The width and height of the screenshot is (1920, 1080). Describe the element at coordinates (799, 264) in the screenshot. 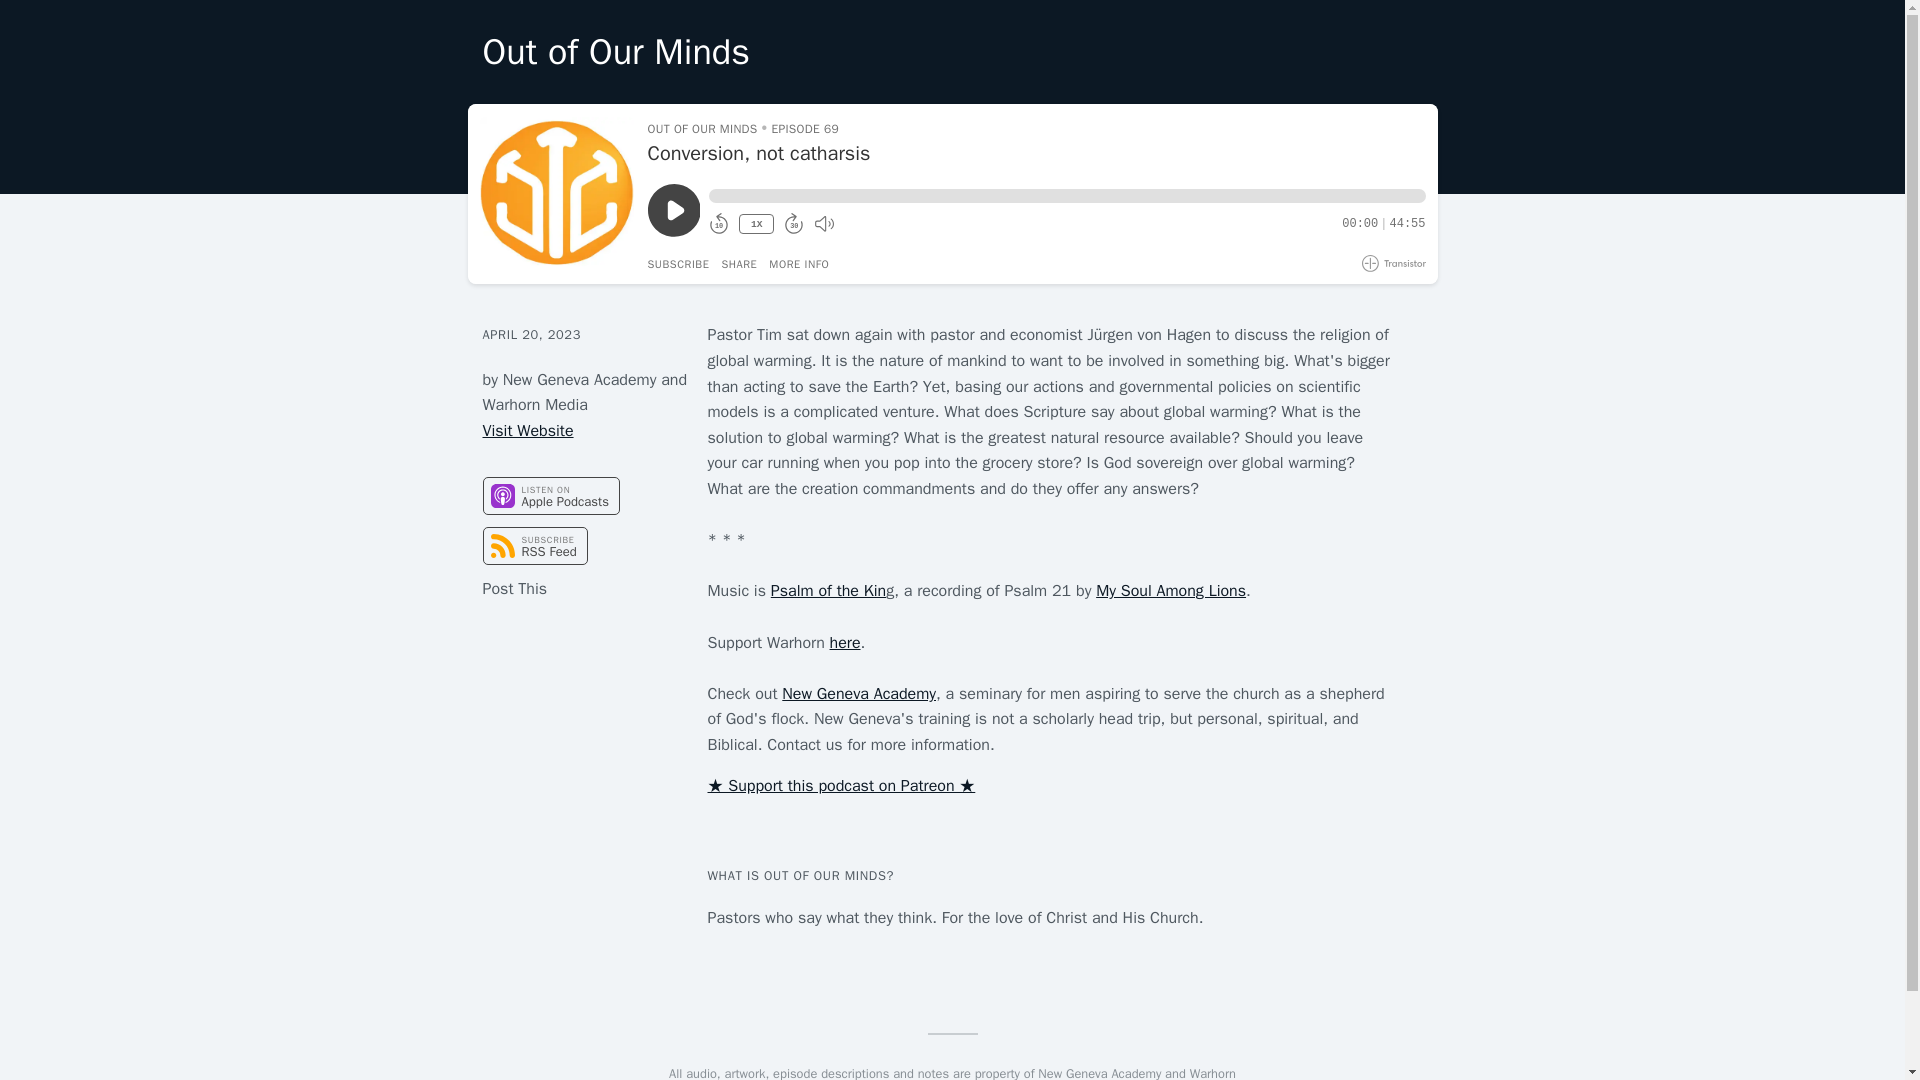

I see `Show episode details` at that location.